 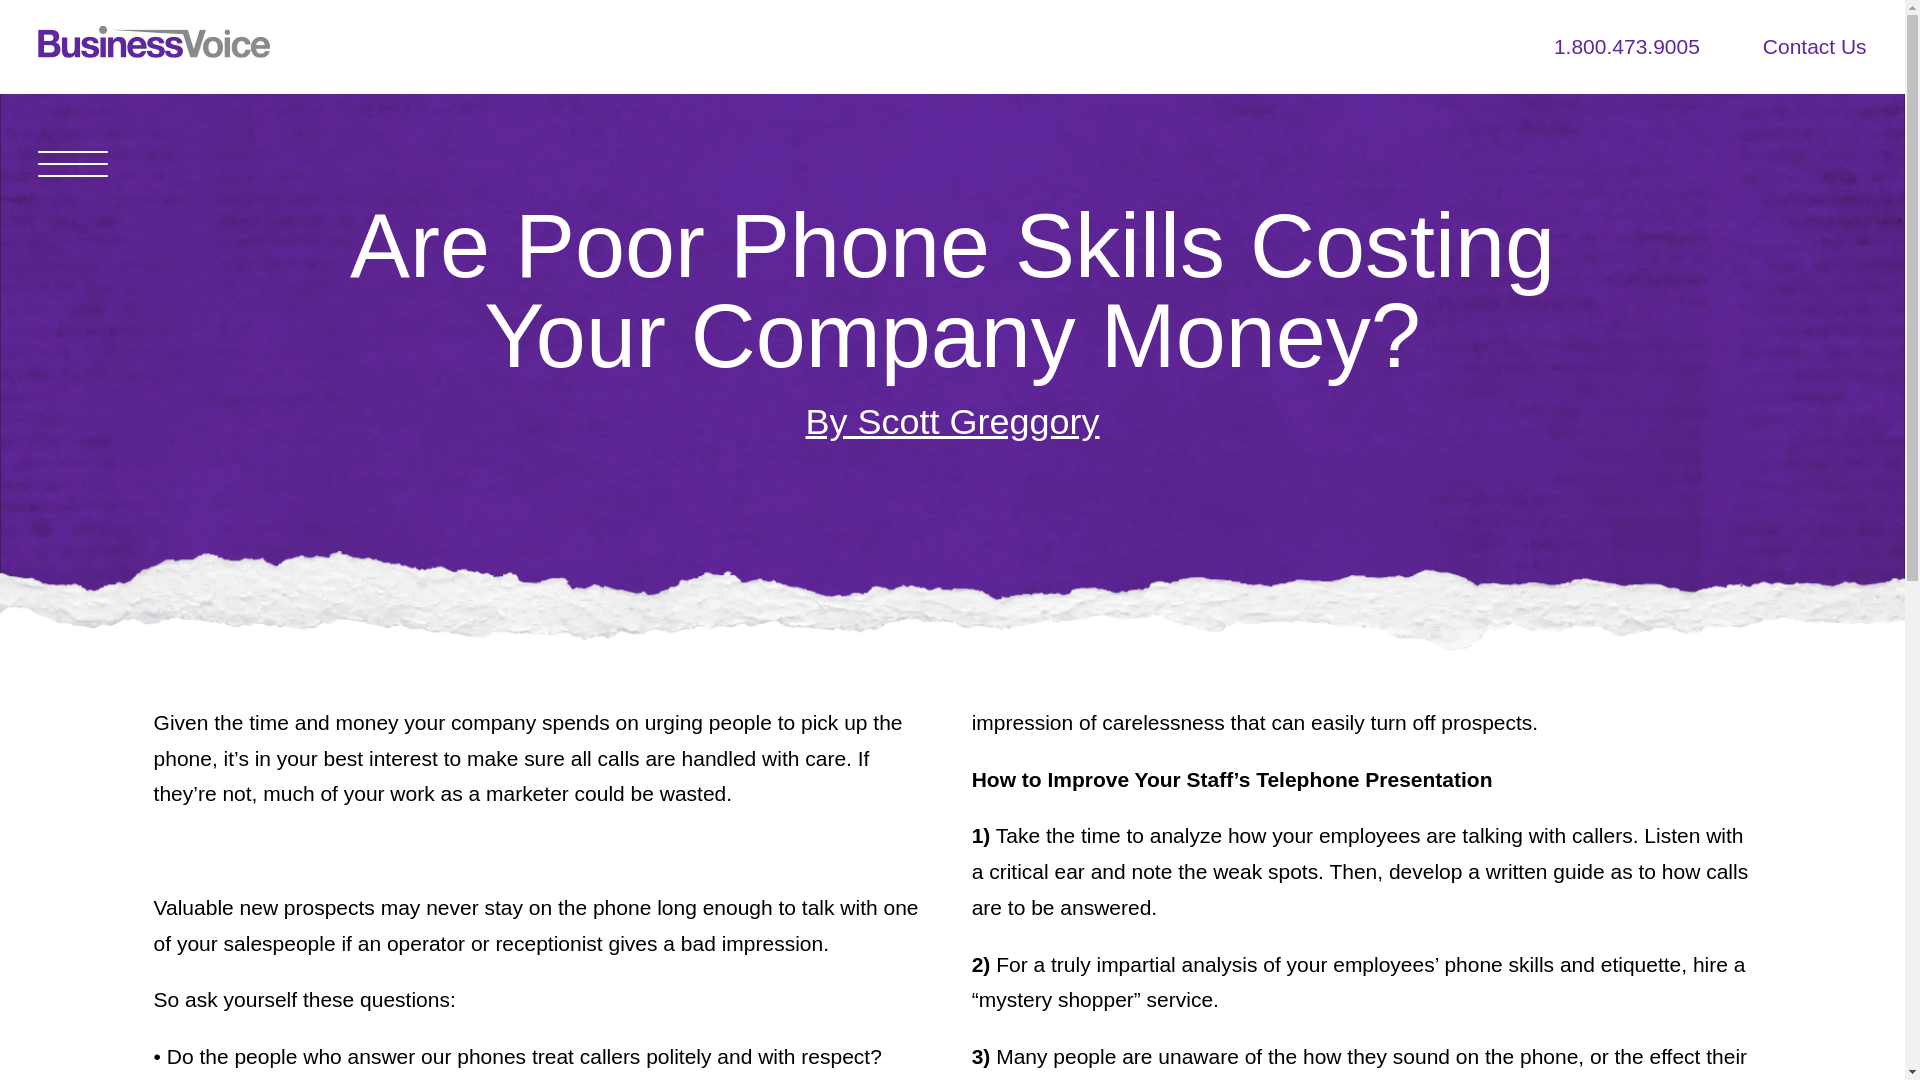 What do you see at coordinates (952, 420) in the screenshot?
I see `By Scott Greggory` at bounding box center [952, 420].